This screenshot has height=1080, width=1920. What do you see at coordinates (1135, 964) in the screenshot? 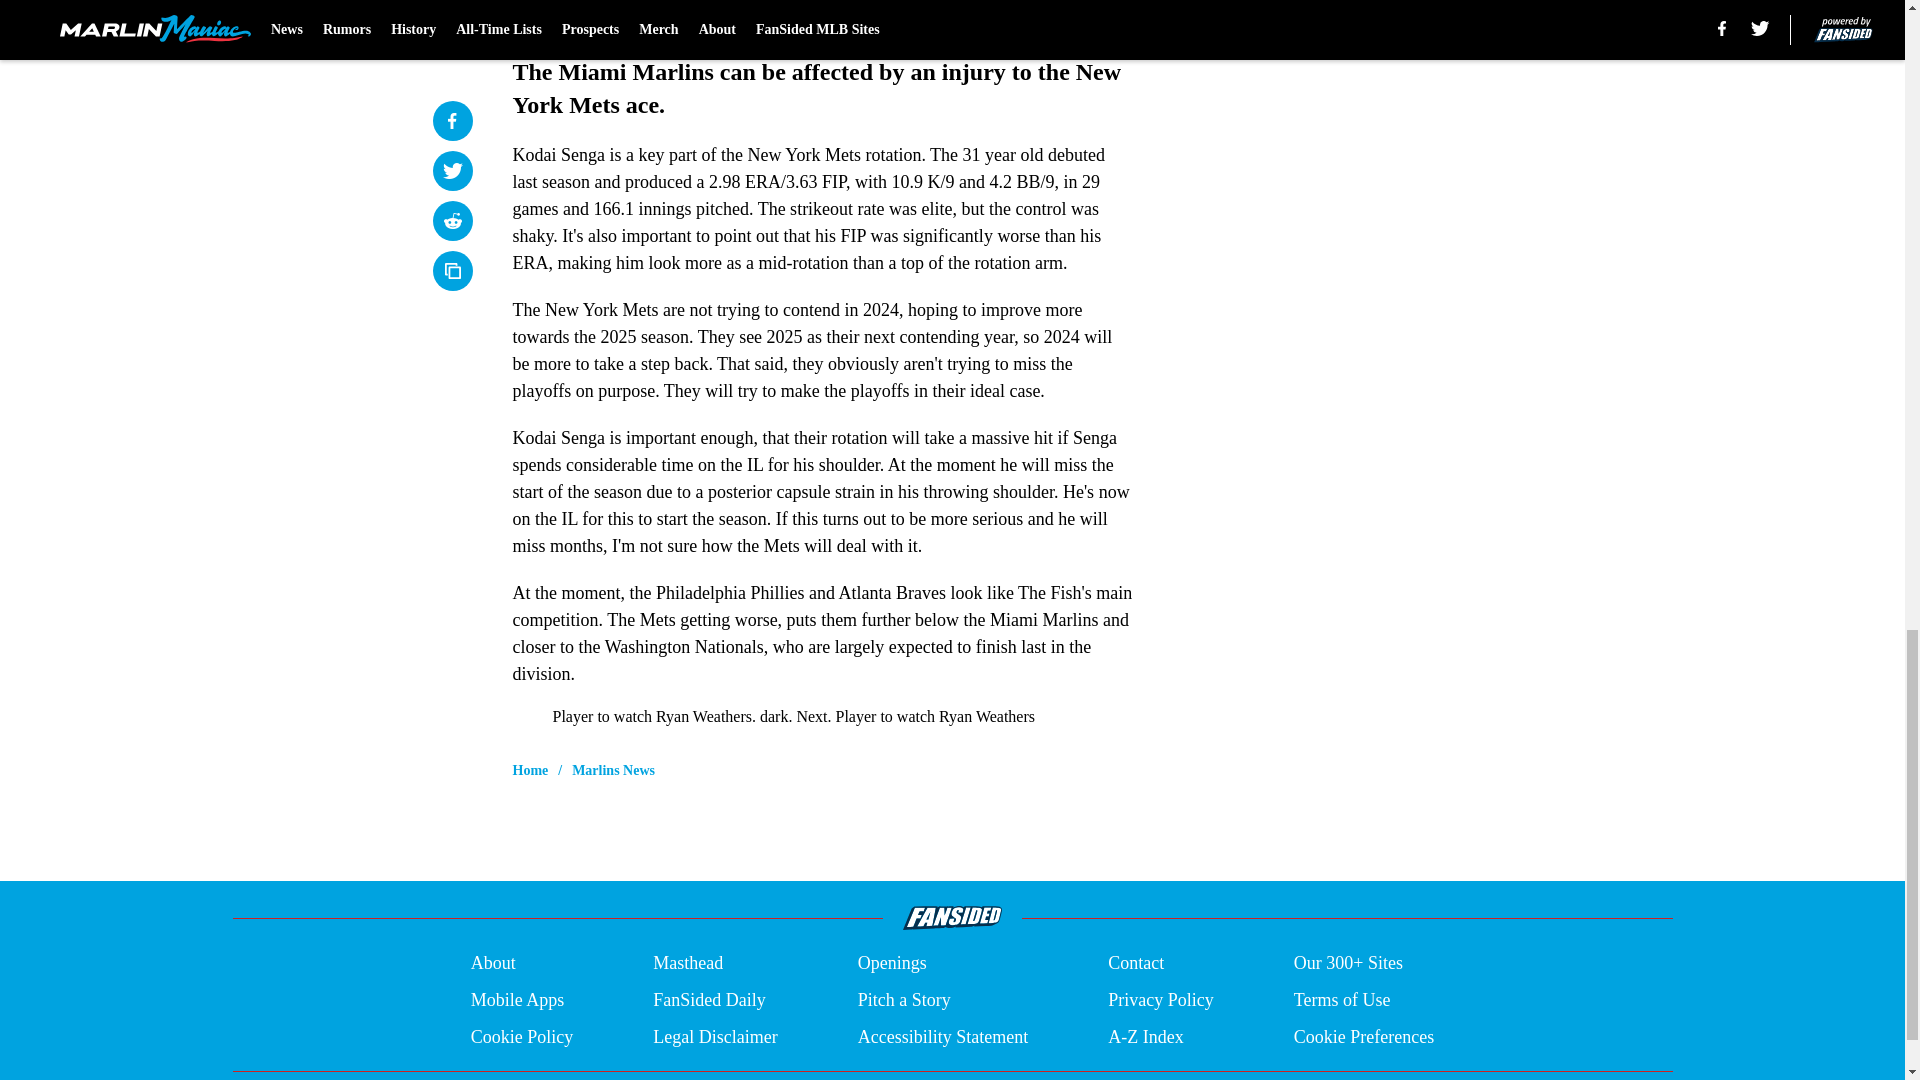
I see `Contact` at bounding box center [1135, 964].